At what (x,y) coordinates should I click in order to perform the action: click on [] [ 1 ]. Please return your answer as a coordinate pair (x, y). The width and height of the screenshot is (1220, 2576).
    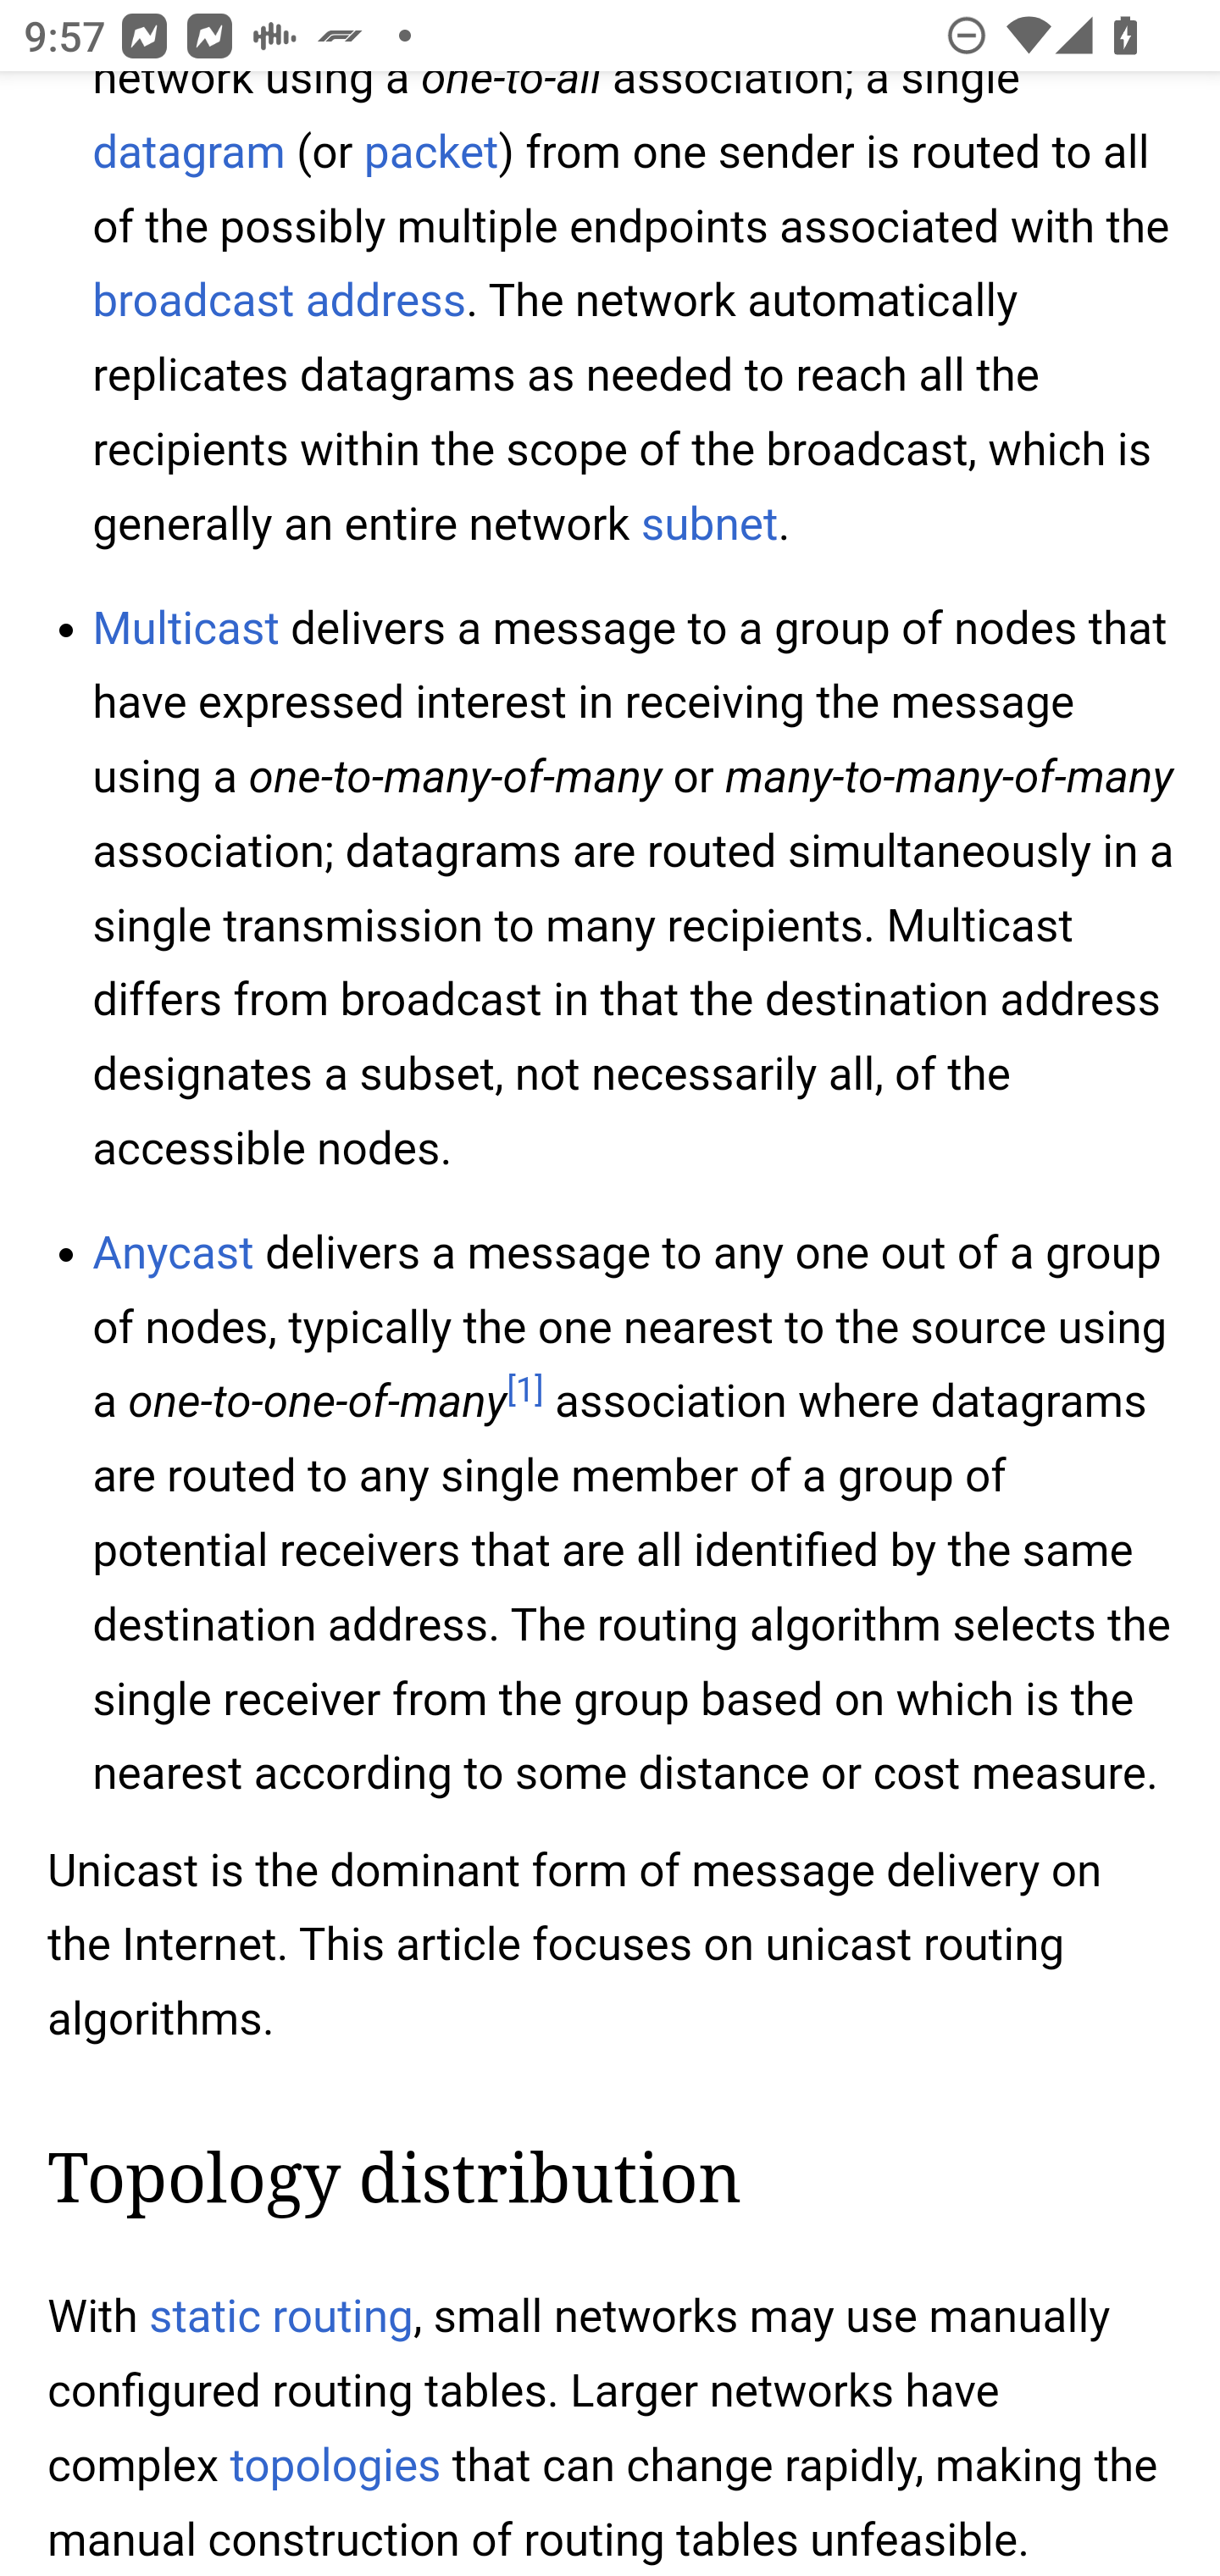
    Looking at the image, I should click on (524, 1391).